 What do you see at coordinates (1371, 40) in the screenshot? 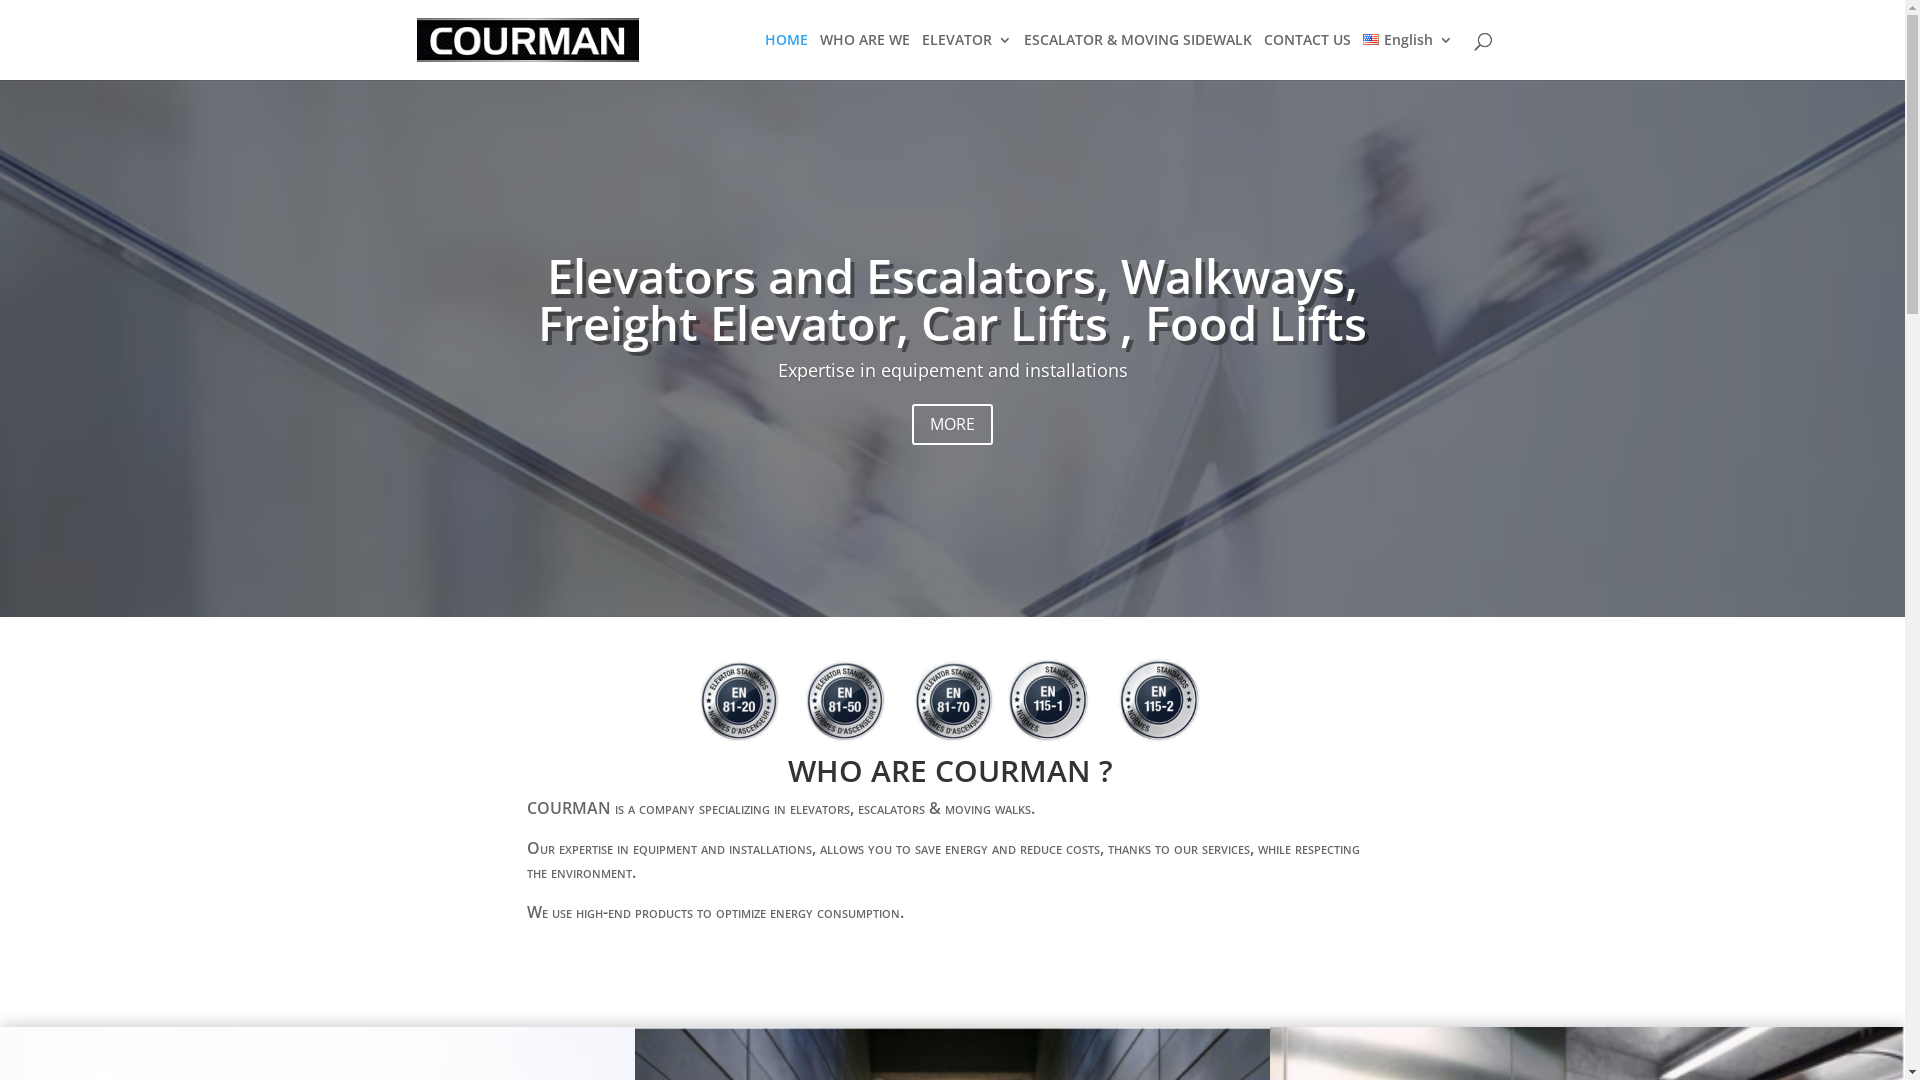
I see `English` at bounding box center [1371, 40].